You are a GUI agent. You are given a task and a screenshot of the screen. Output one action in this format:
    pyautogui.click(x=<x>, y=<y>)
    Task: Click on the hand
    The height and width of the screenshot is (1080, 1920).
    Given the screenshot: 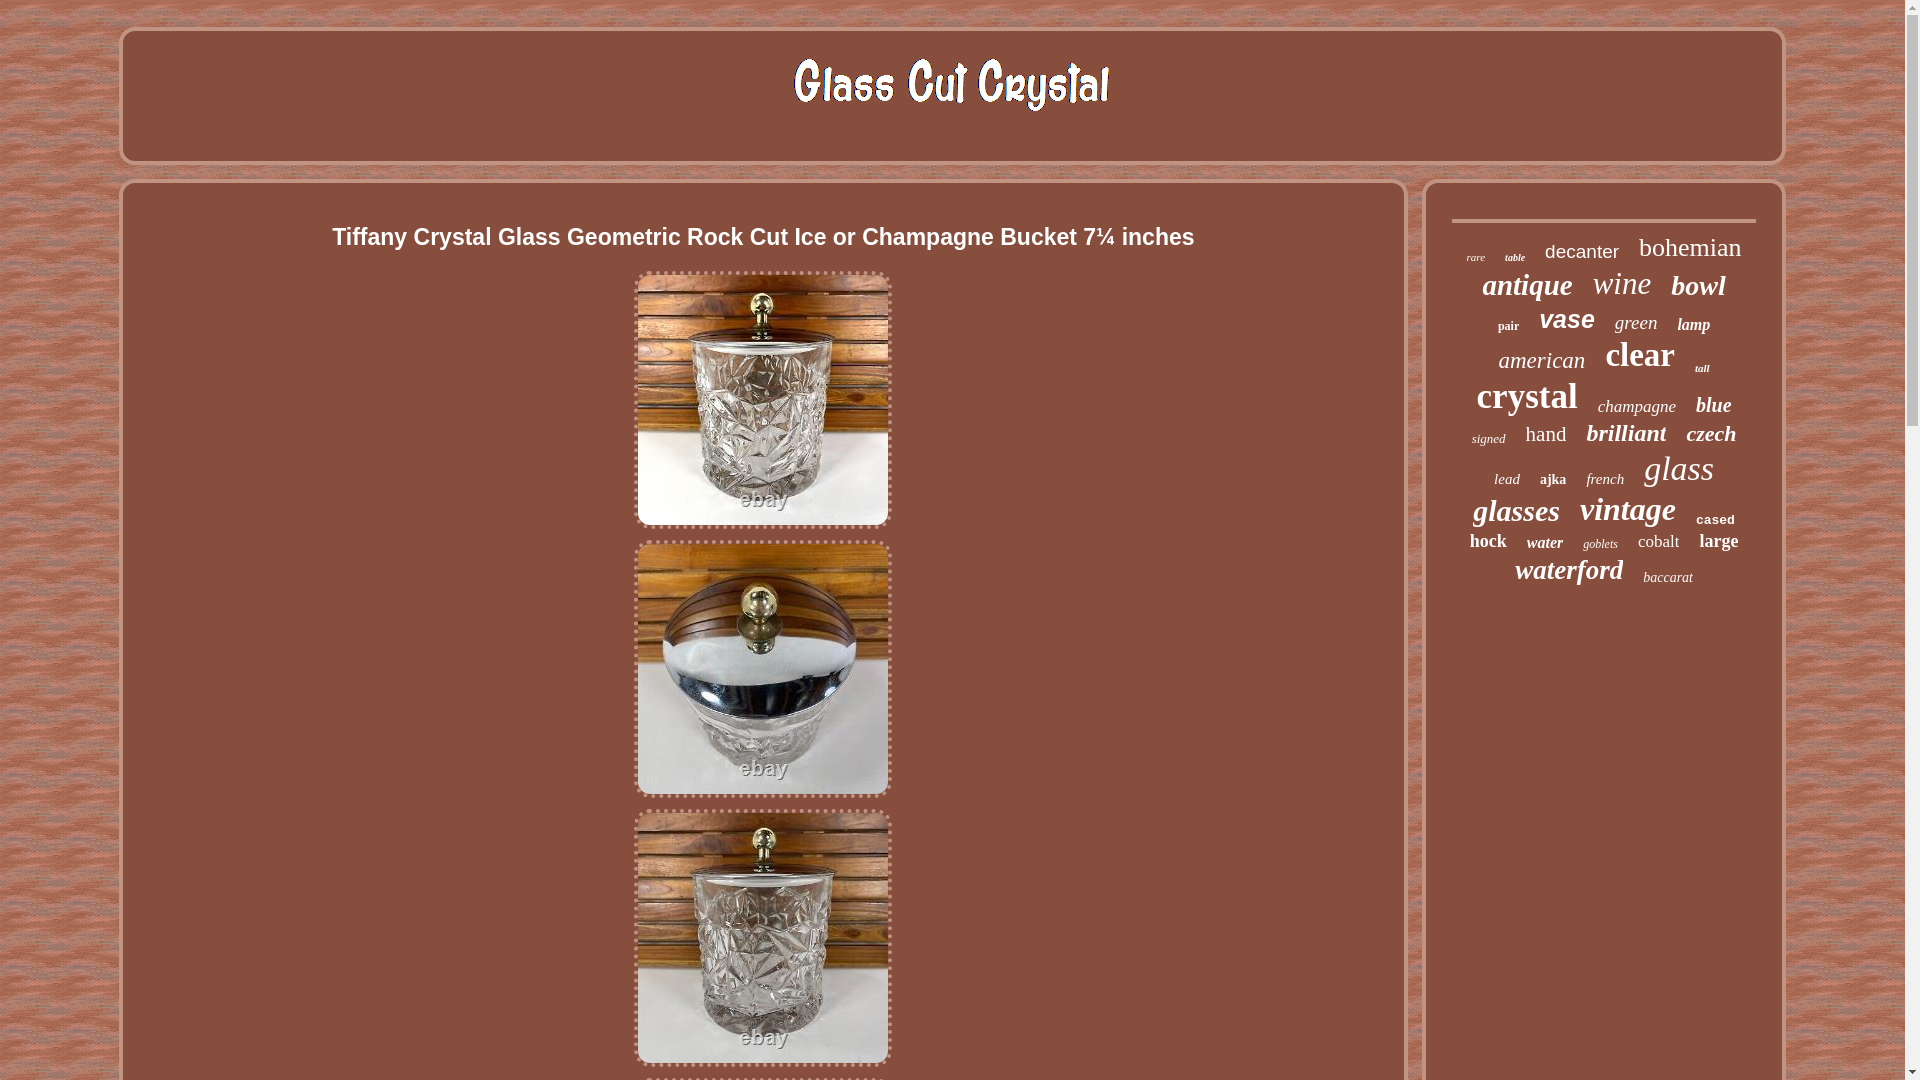 What is the action you would take?
    pyautogui.click(x=1546, y=434)
    